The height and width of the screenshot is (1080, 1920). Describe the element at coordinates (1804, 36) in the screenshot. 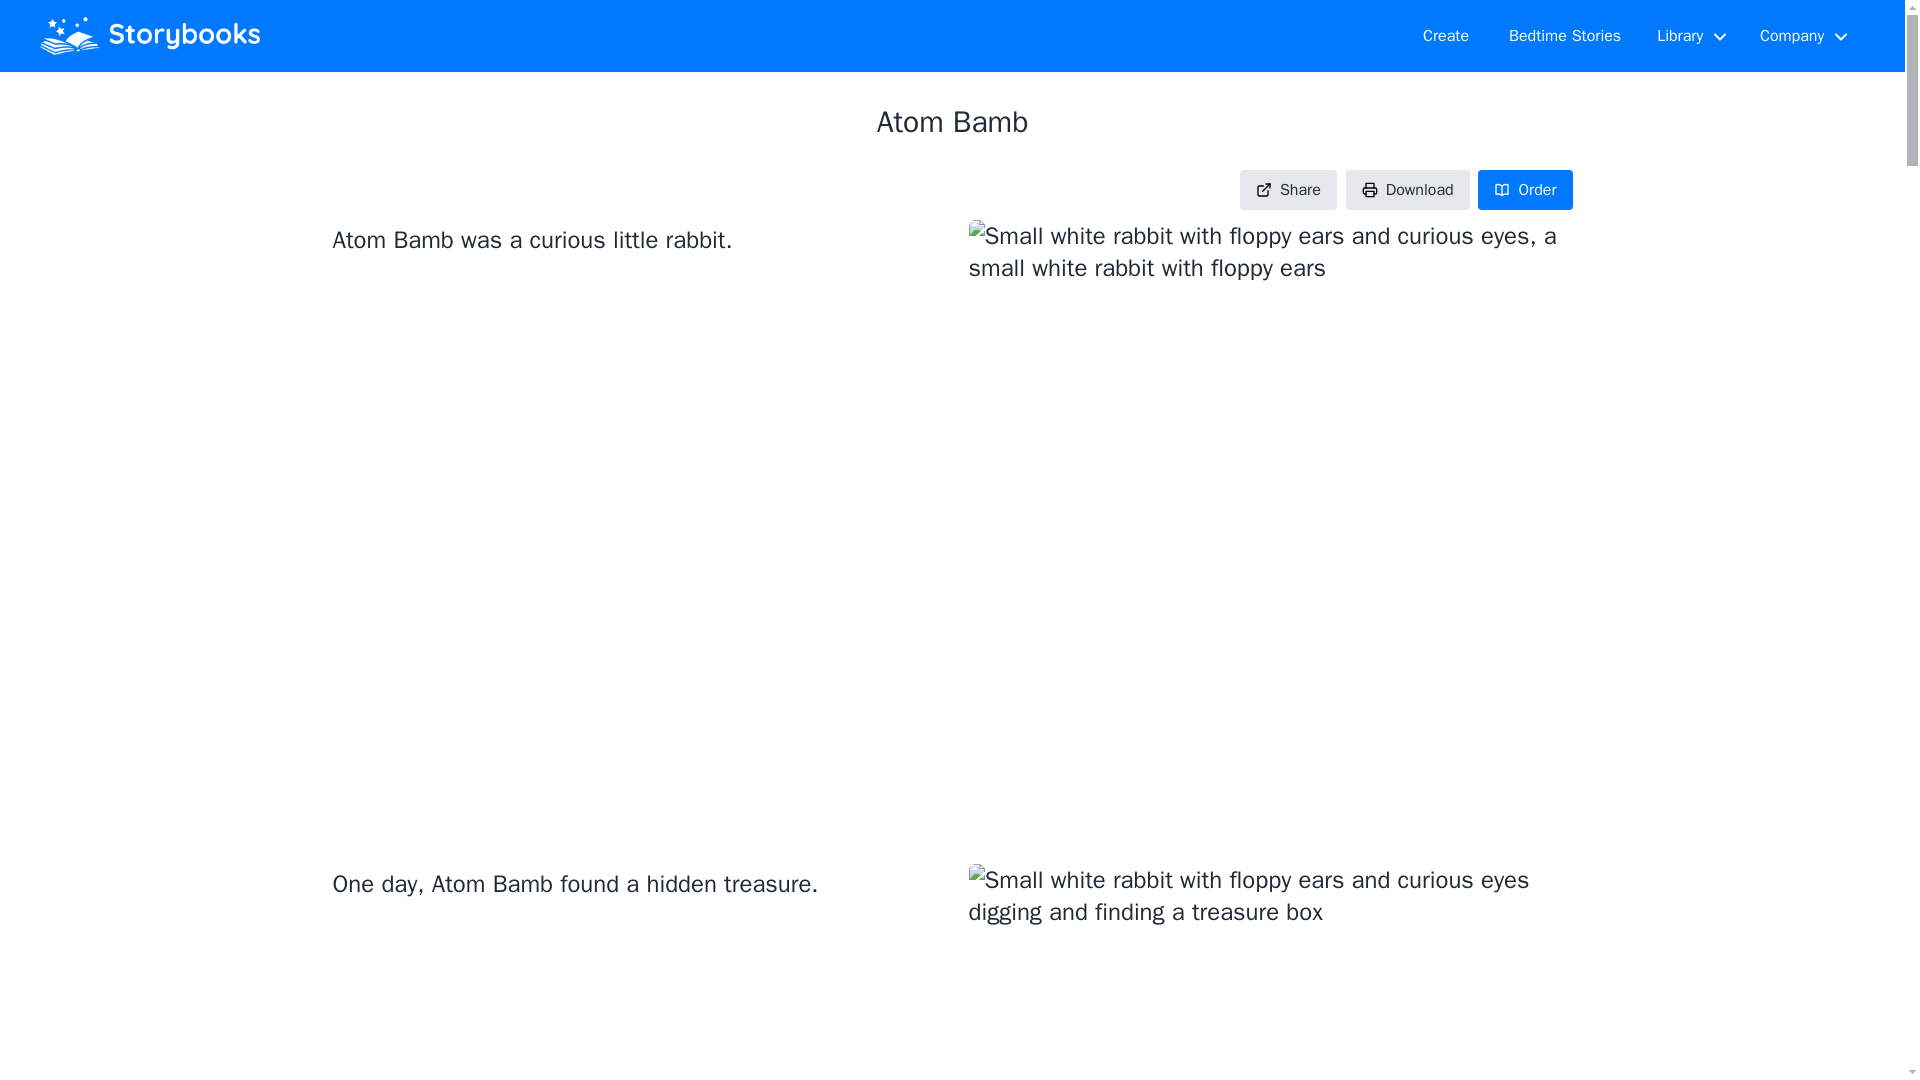

I see `Company` at that location.